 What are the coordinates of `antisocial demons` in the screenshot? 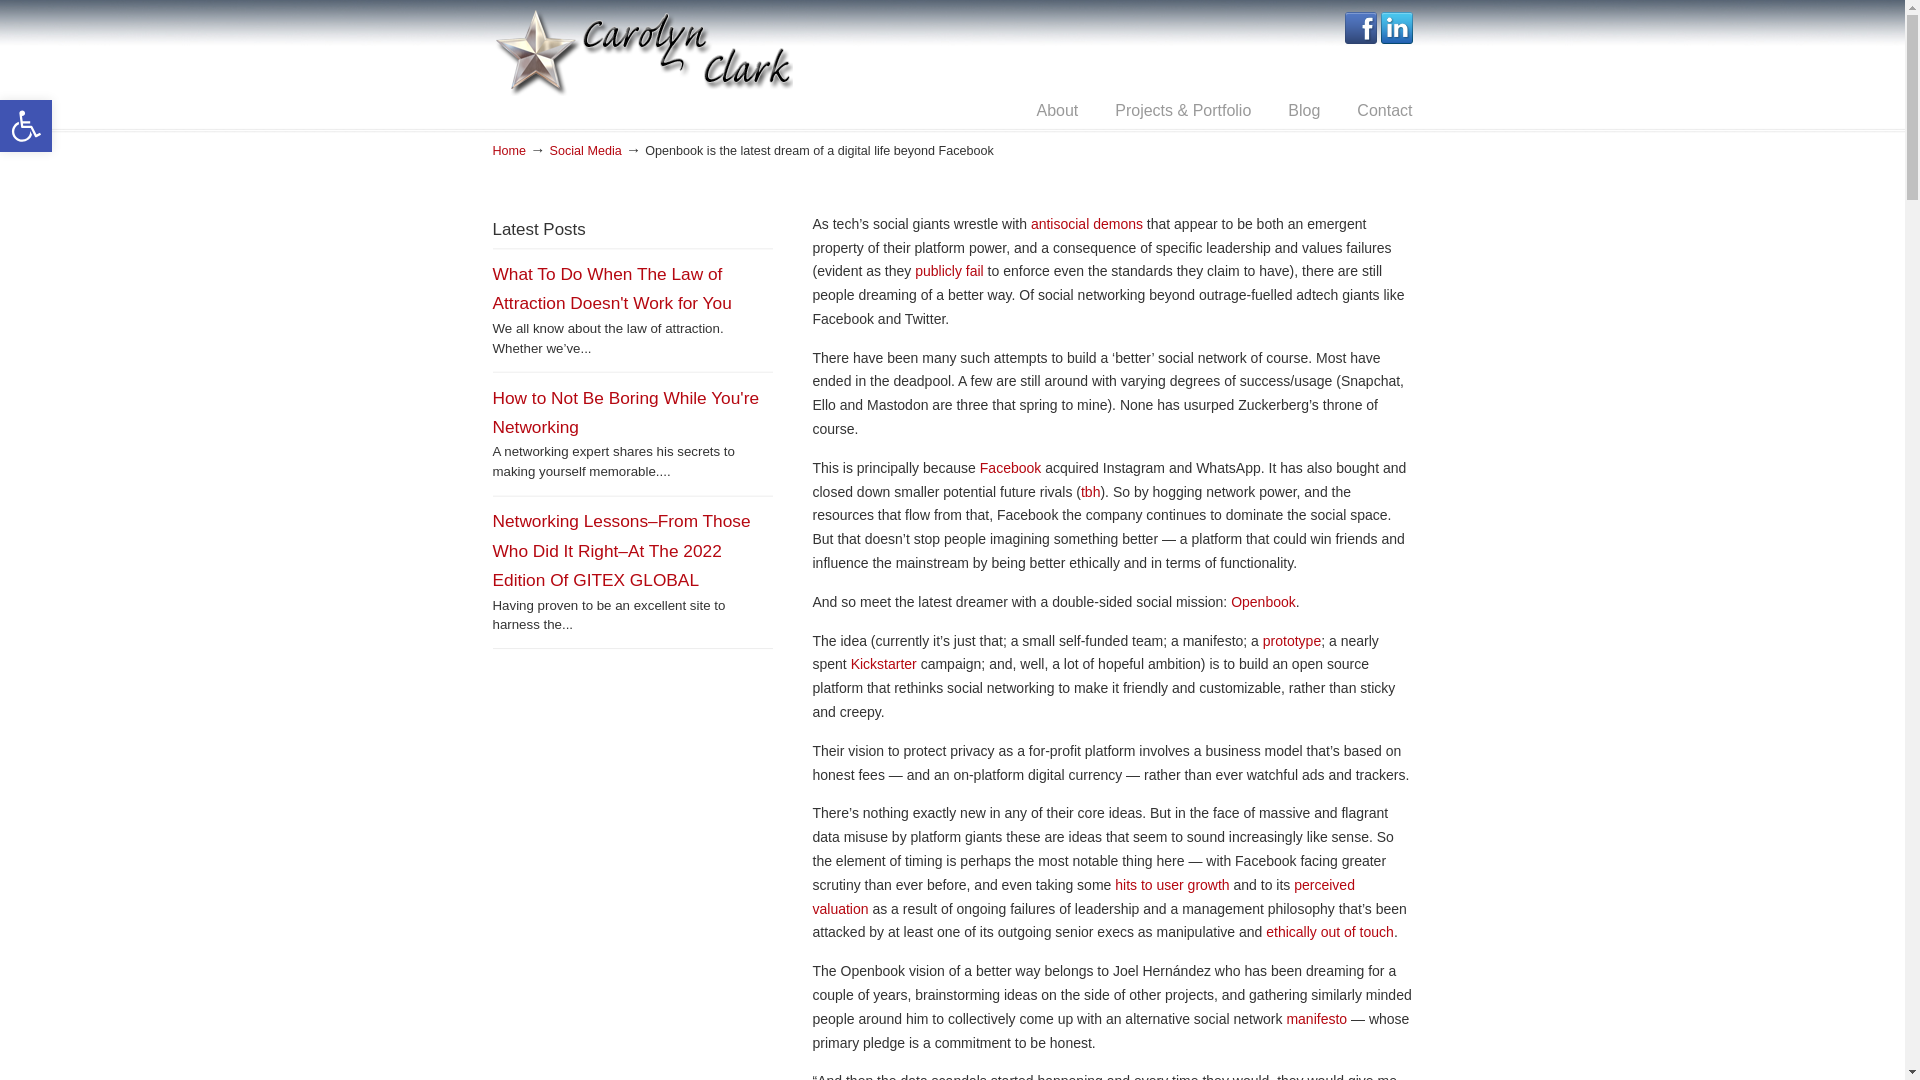 It's located at (1086, 224).